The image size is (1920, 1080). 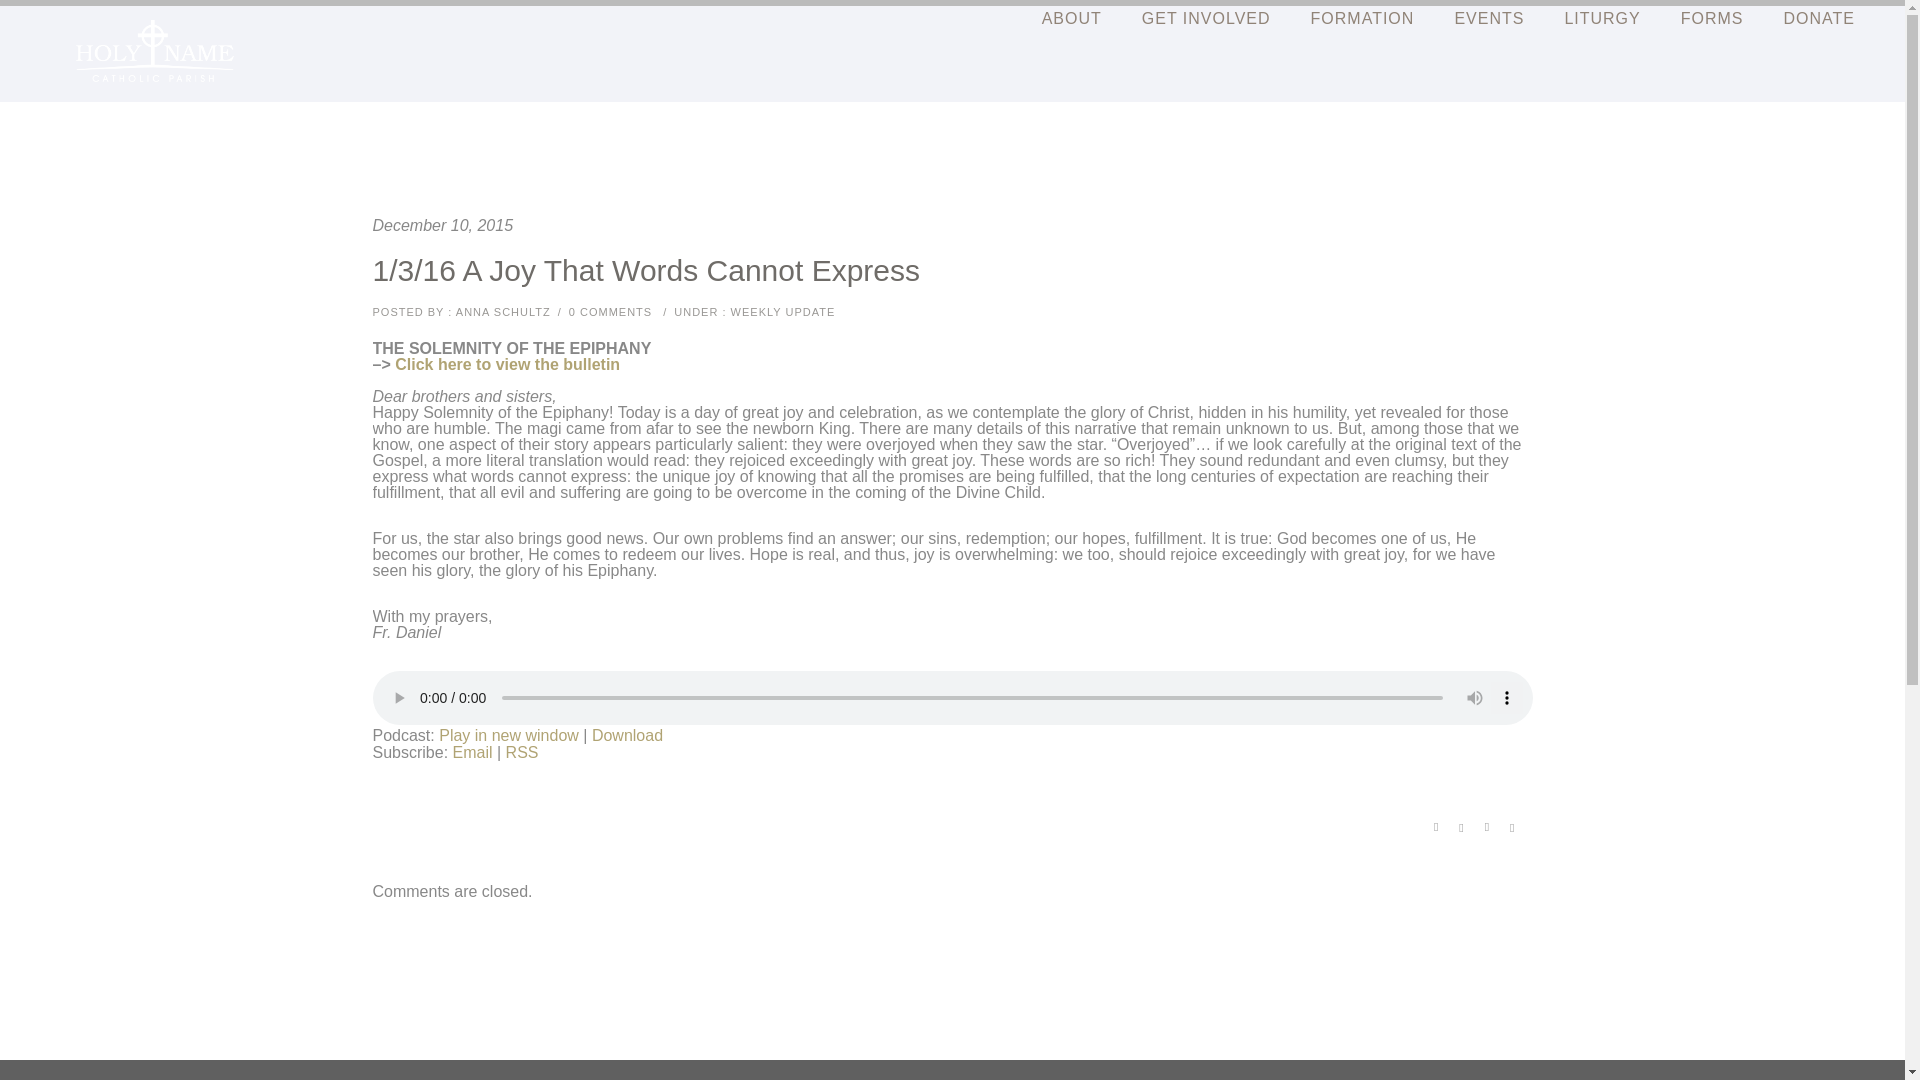 I want to click on EVENTS, so click(x=1488, y=18).